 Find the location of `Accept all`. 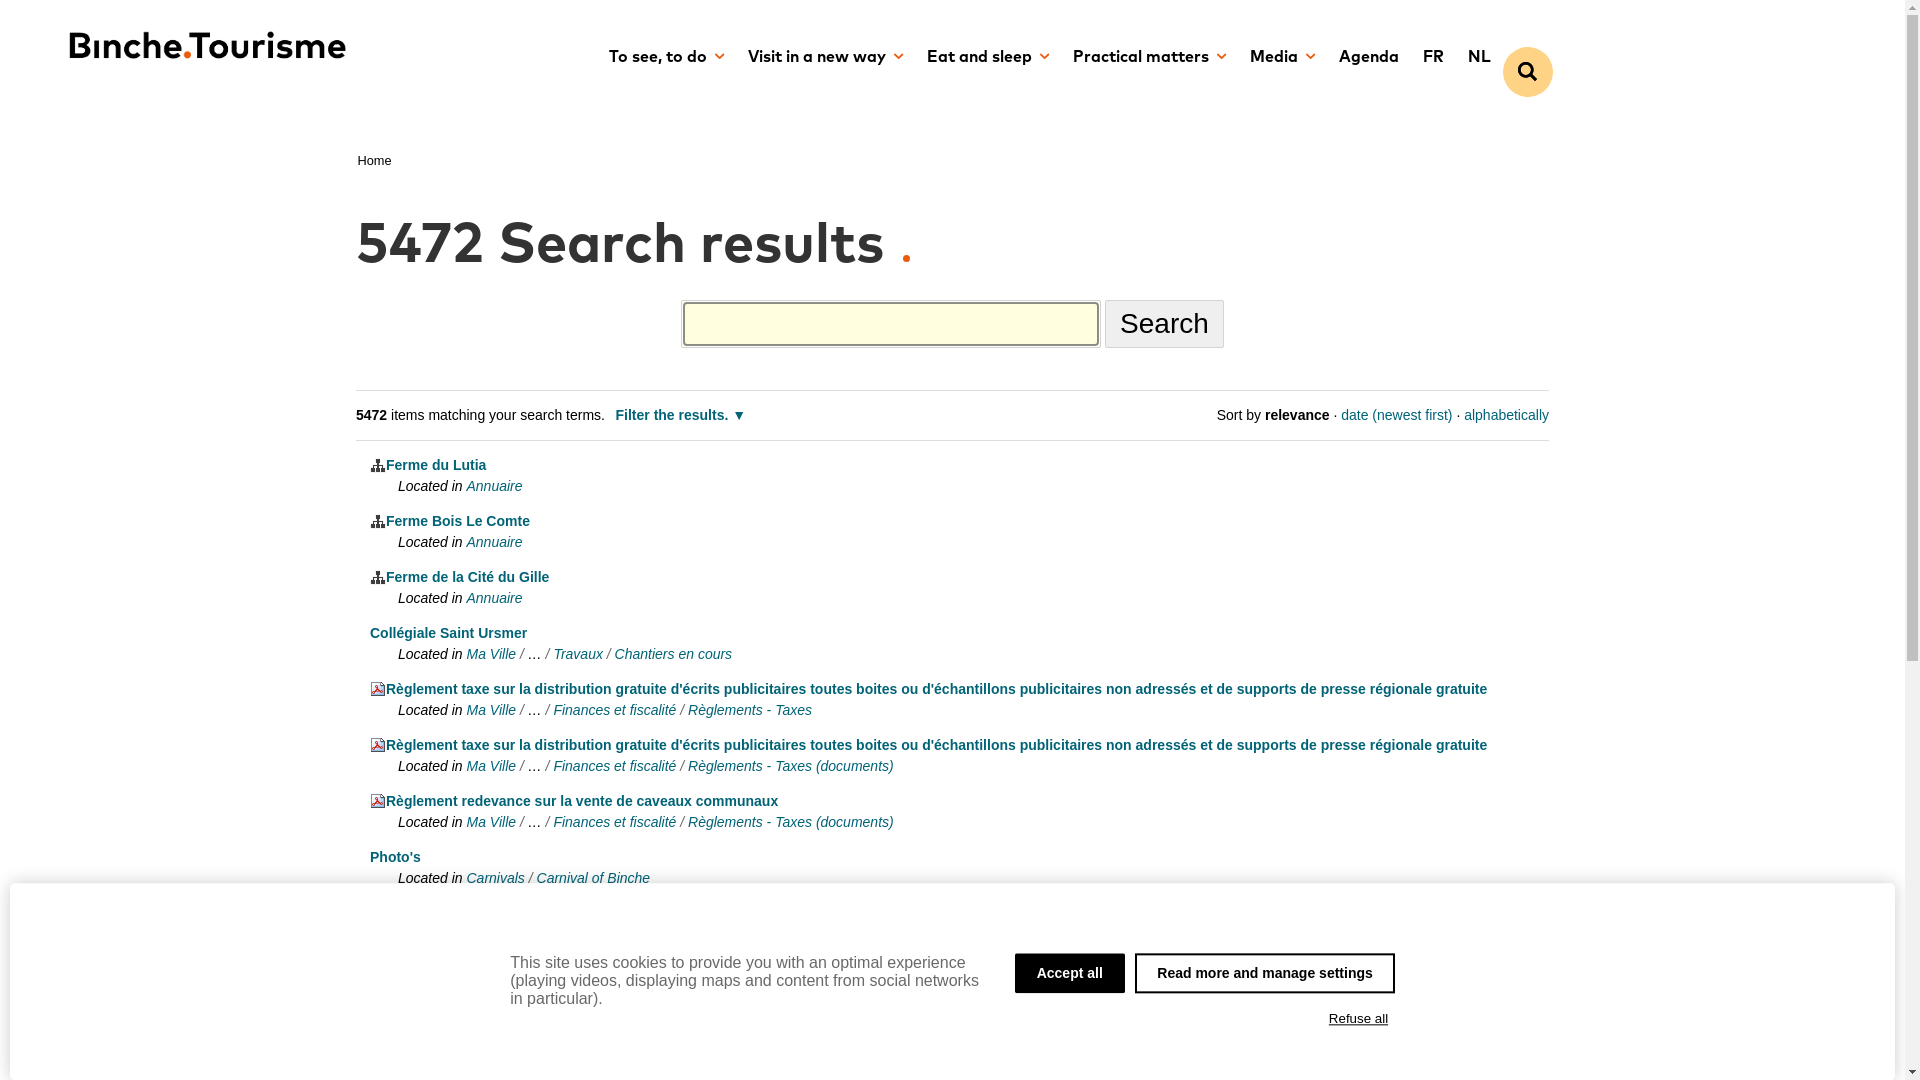

Accept all is located at coordinates (1070, 973).